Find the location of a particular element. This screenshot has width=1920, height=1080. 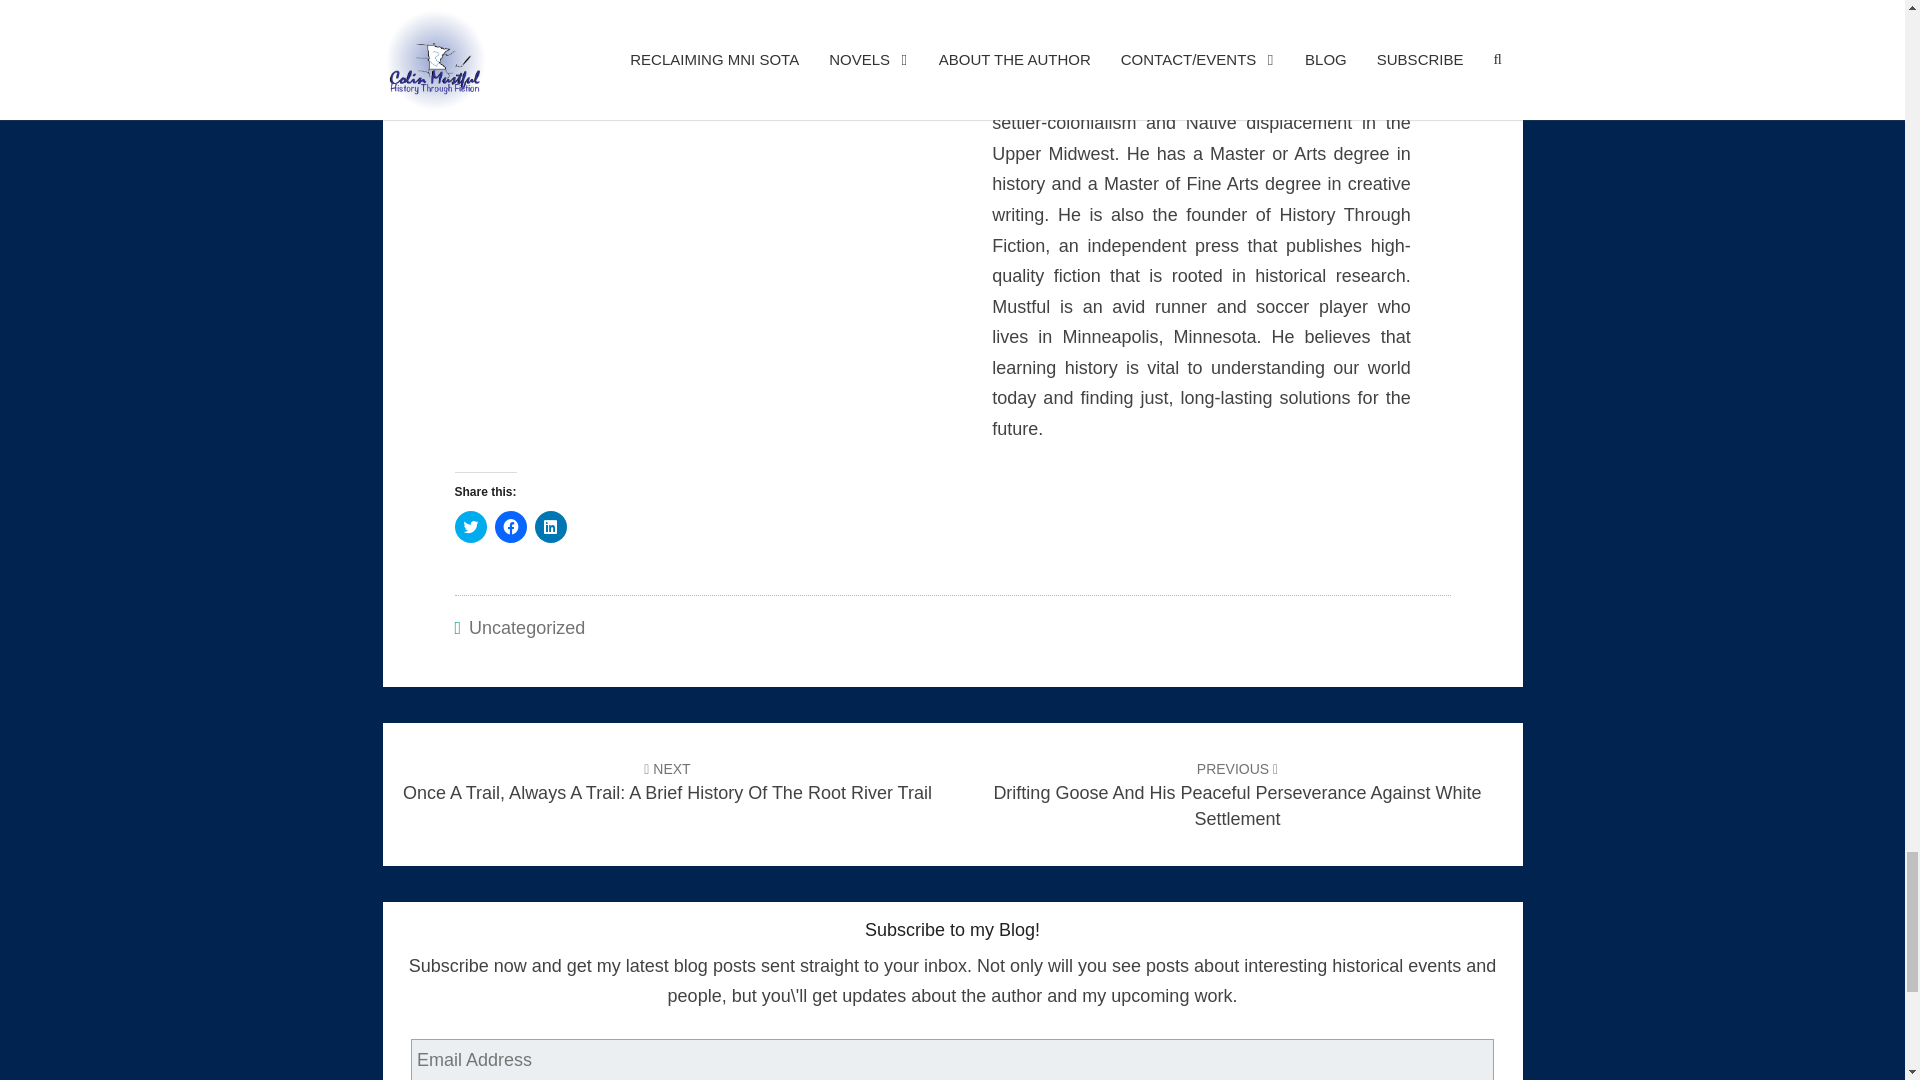

Click to share on Twitter is located at coordinates (469, 526).